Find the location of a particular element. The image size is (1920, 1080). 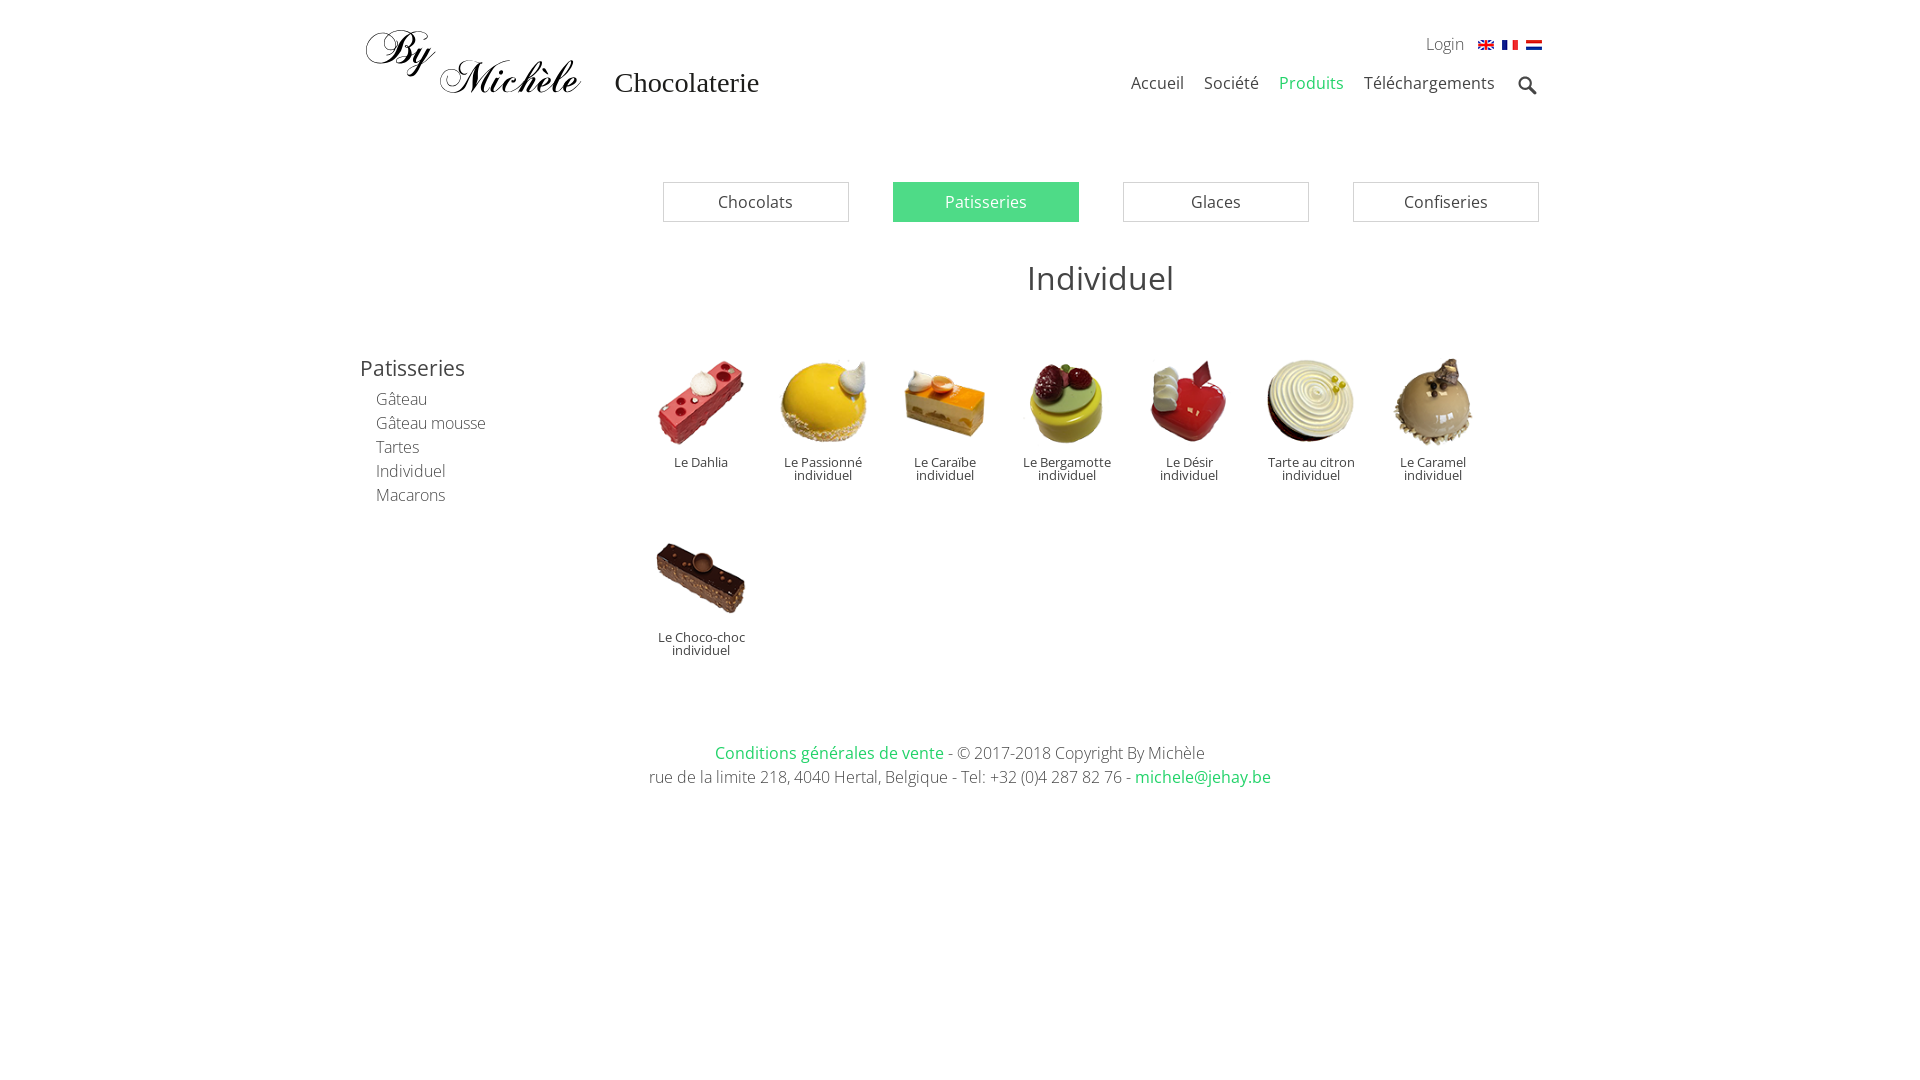

Le Bergamotte individuel is located at coordinates (1067, 420).